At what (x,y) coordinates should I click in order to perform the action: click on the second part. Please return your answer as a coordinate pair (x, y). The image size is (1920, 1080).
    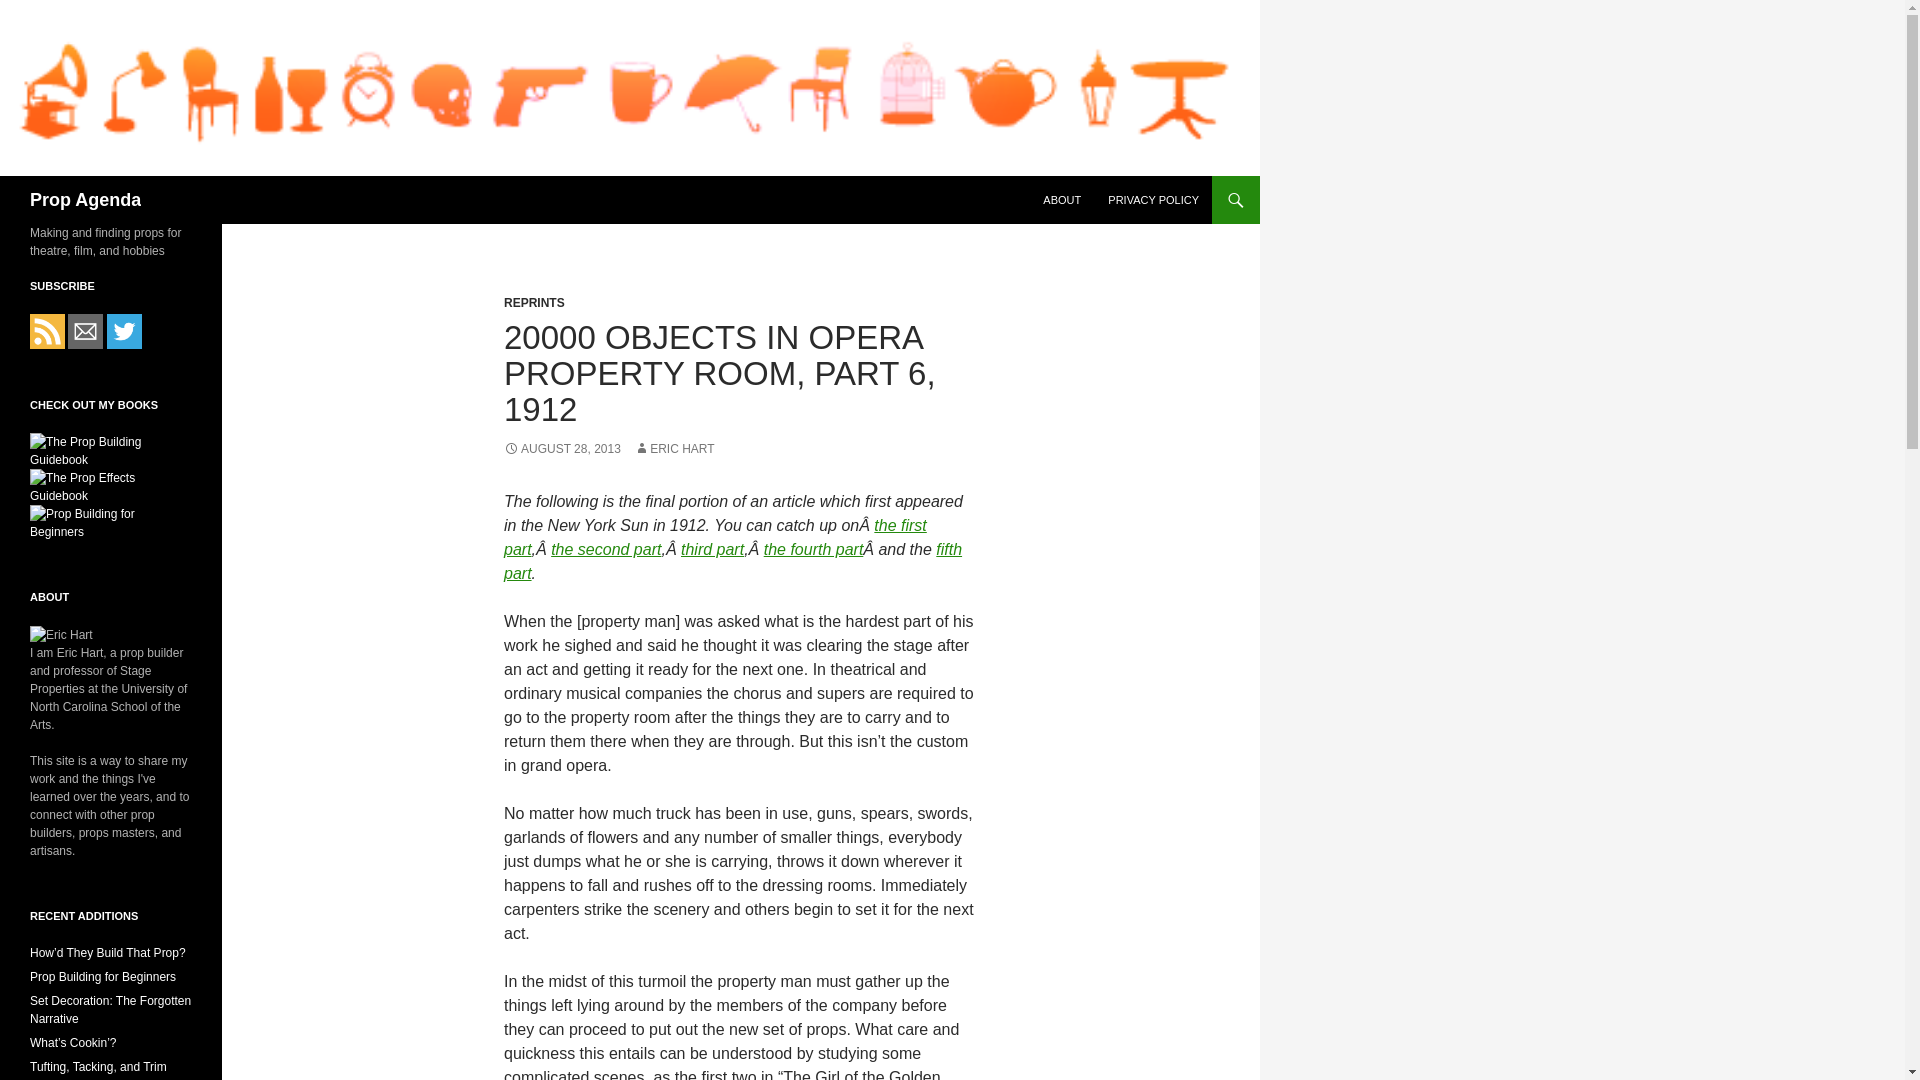
    Looking at the image, I should click on (606, 550).